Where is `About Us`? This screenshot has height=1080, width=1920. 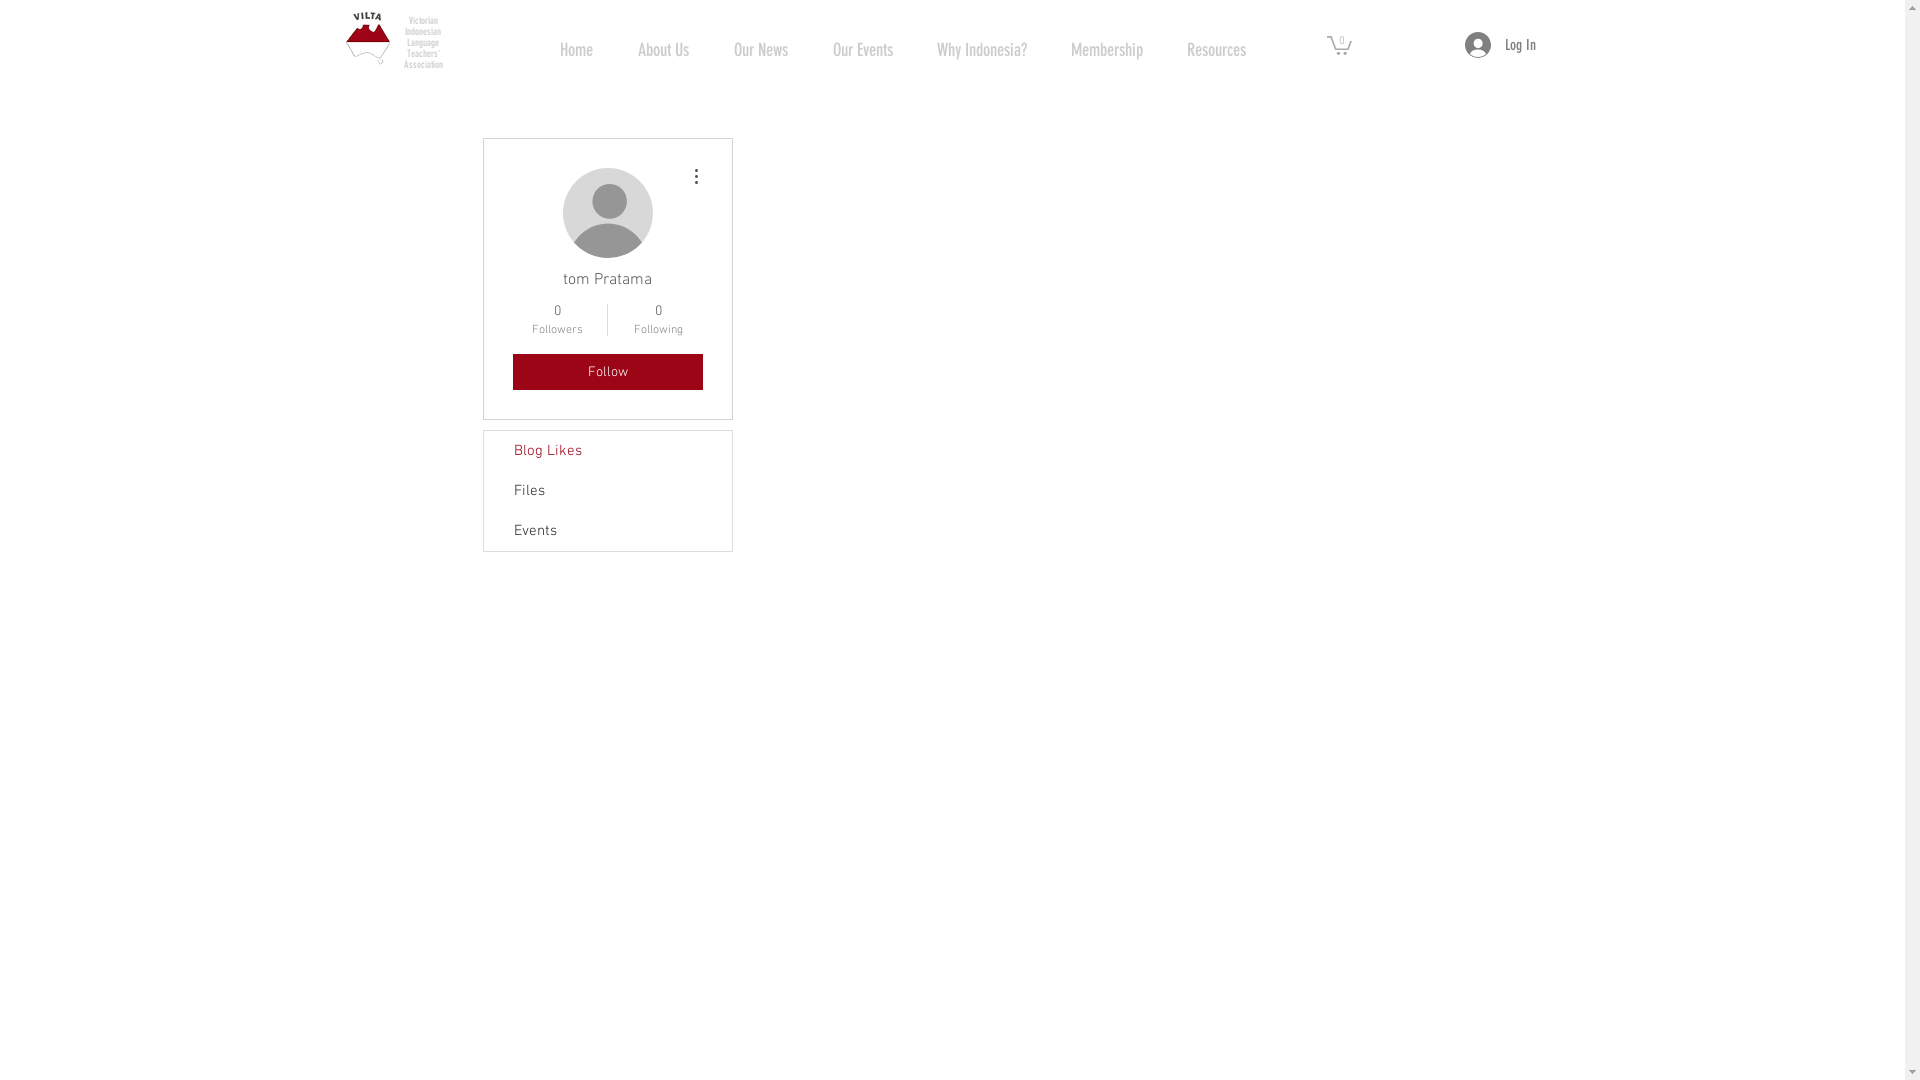 About Us is located at coordinates (664, 50).